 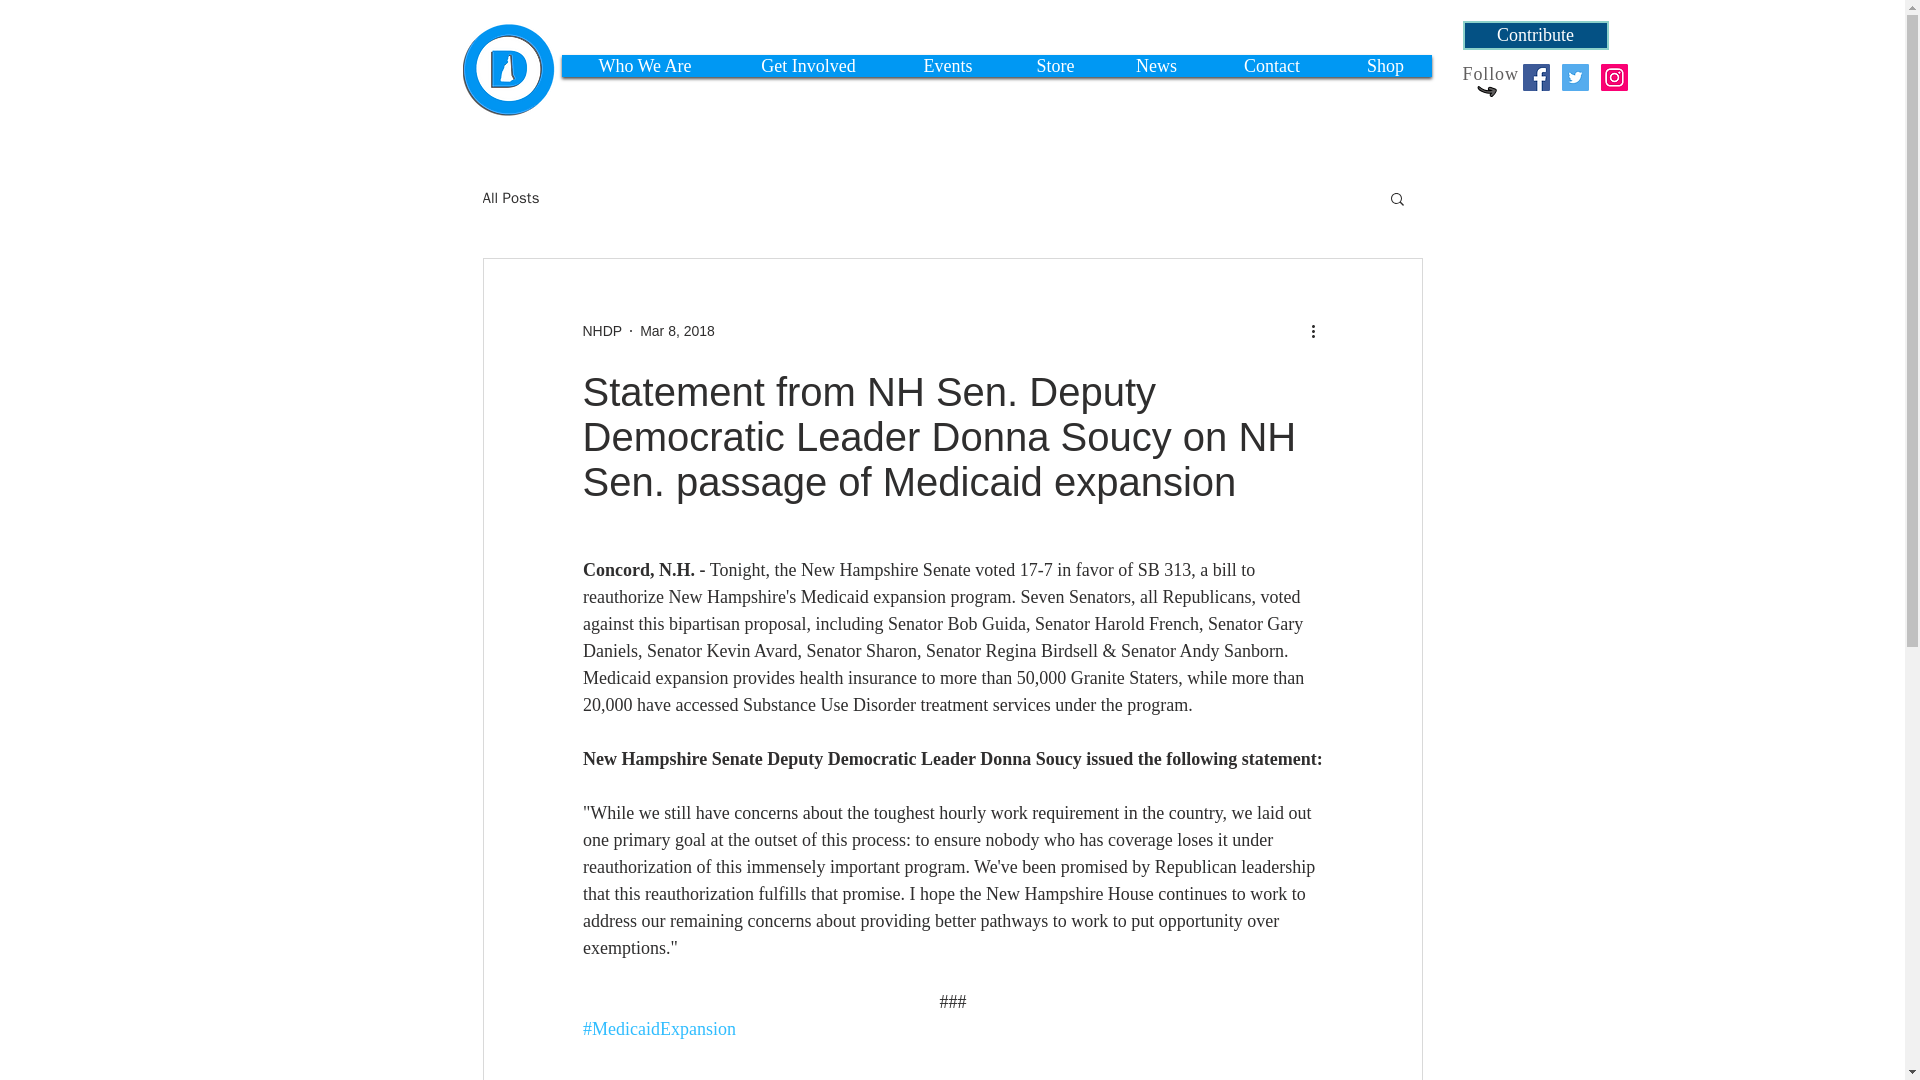 I want to click on Store, so click(x=1056, y=66).